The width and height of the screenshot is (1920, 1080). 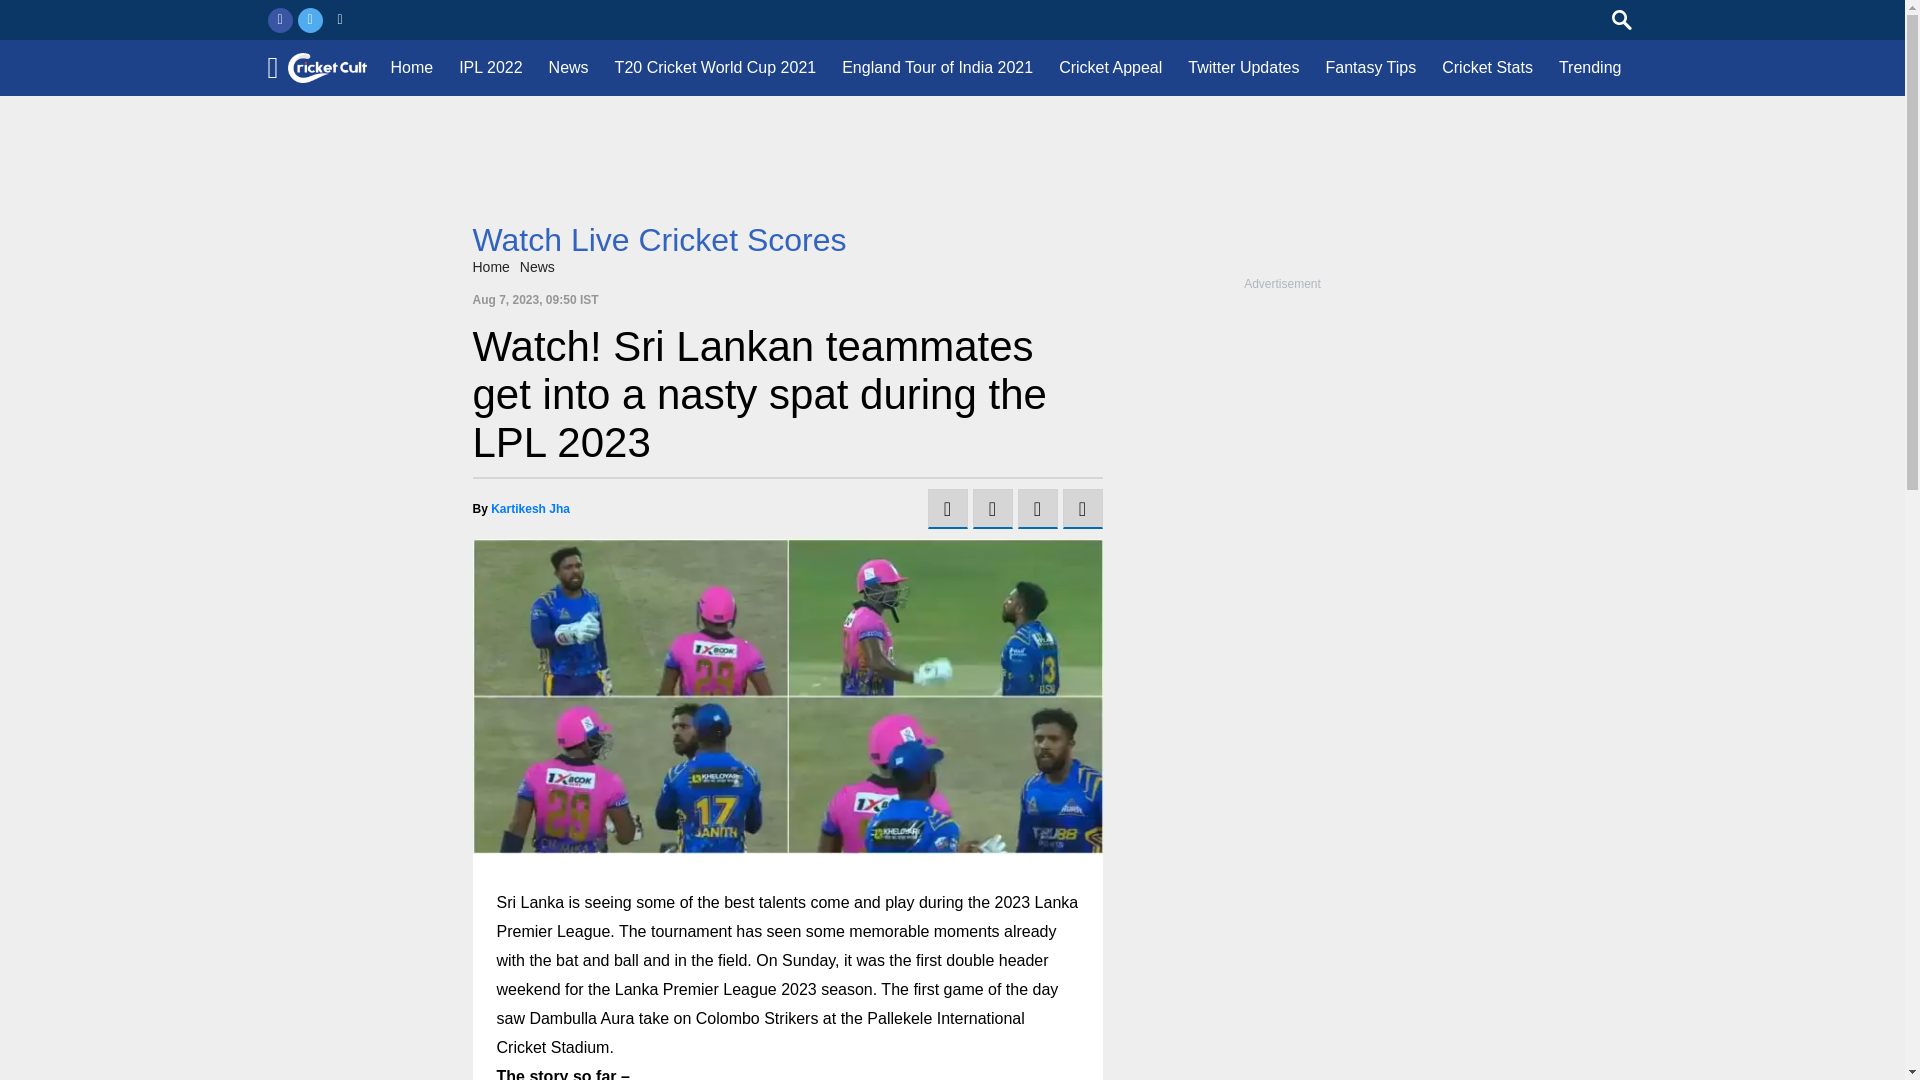 What do you see at coordinates (1243, 68) in the screenshot?
I see `Twitter Updates` at bounding box center [1243, 68].